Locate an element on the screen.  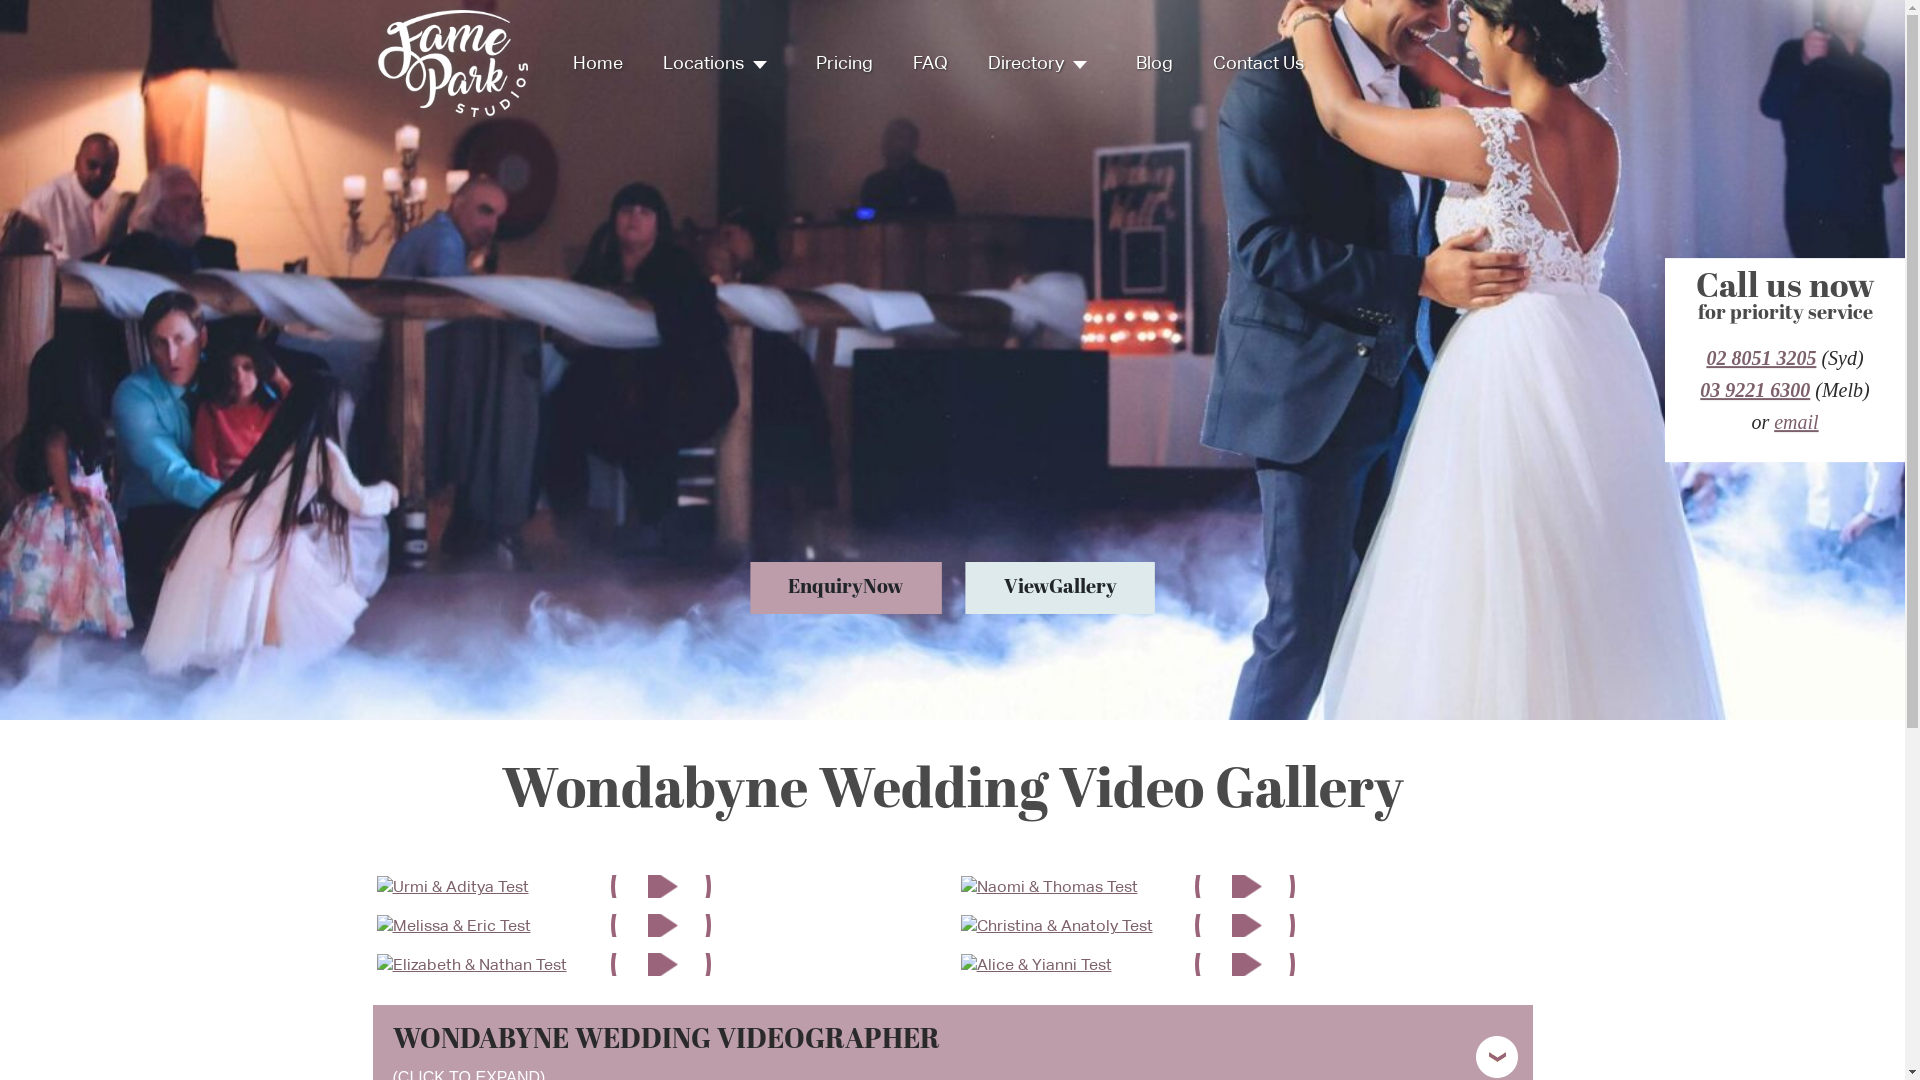
Home is located at coordinates (597, 63).